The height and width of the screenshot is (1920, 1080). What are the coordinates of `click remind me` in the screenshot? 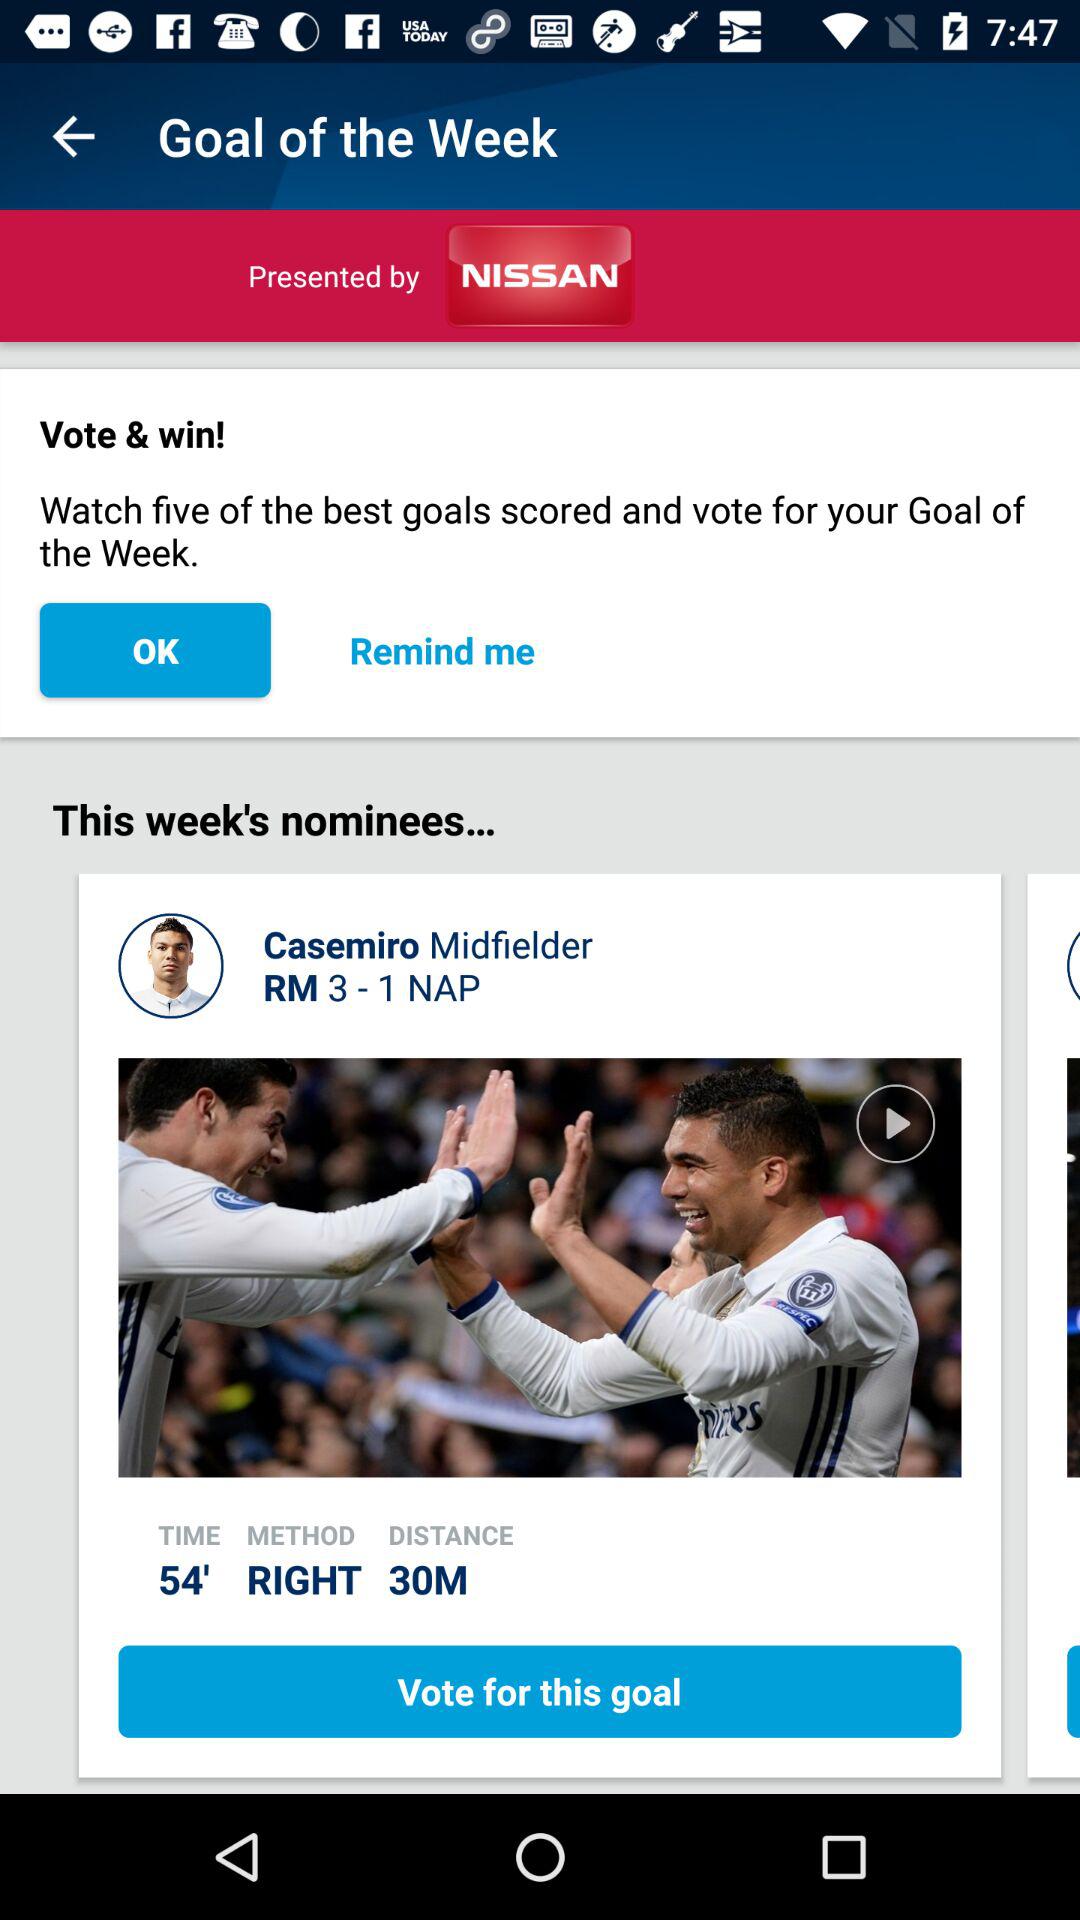 It's located at (442, 650).